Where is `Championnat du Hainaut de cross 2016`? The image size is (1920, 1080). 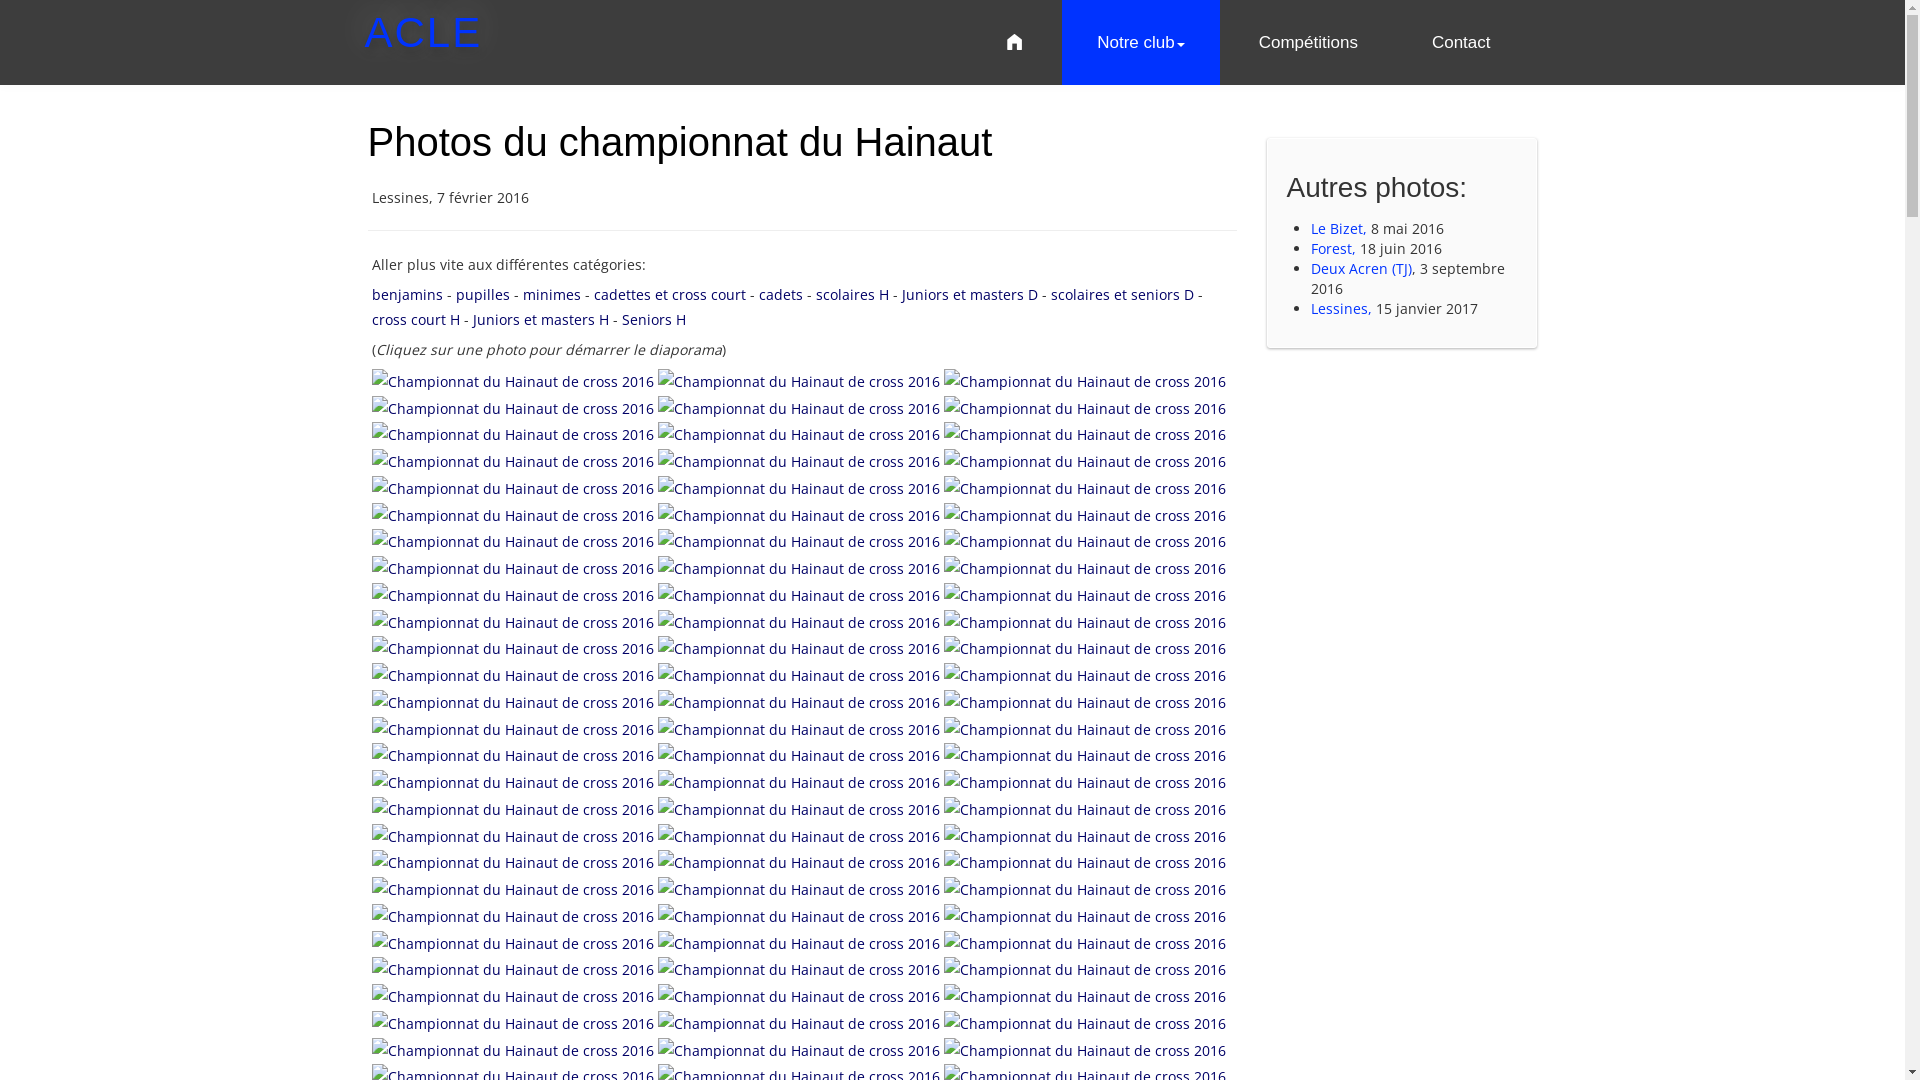 Championnat du Hainaut de cross 2016 is located at coordinates (801, 620).